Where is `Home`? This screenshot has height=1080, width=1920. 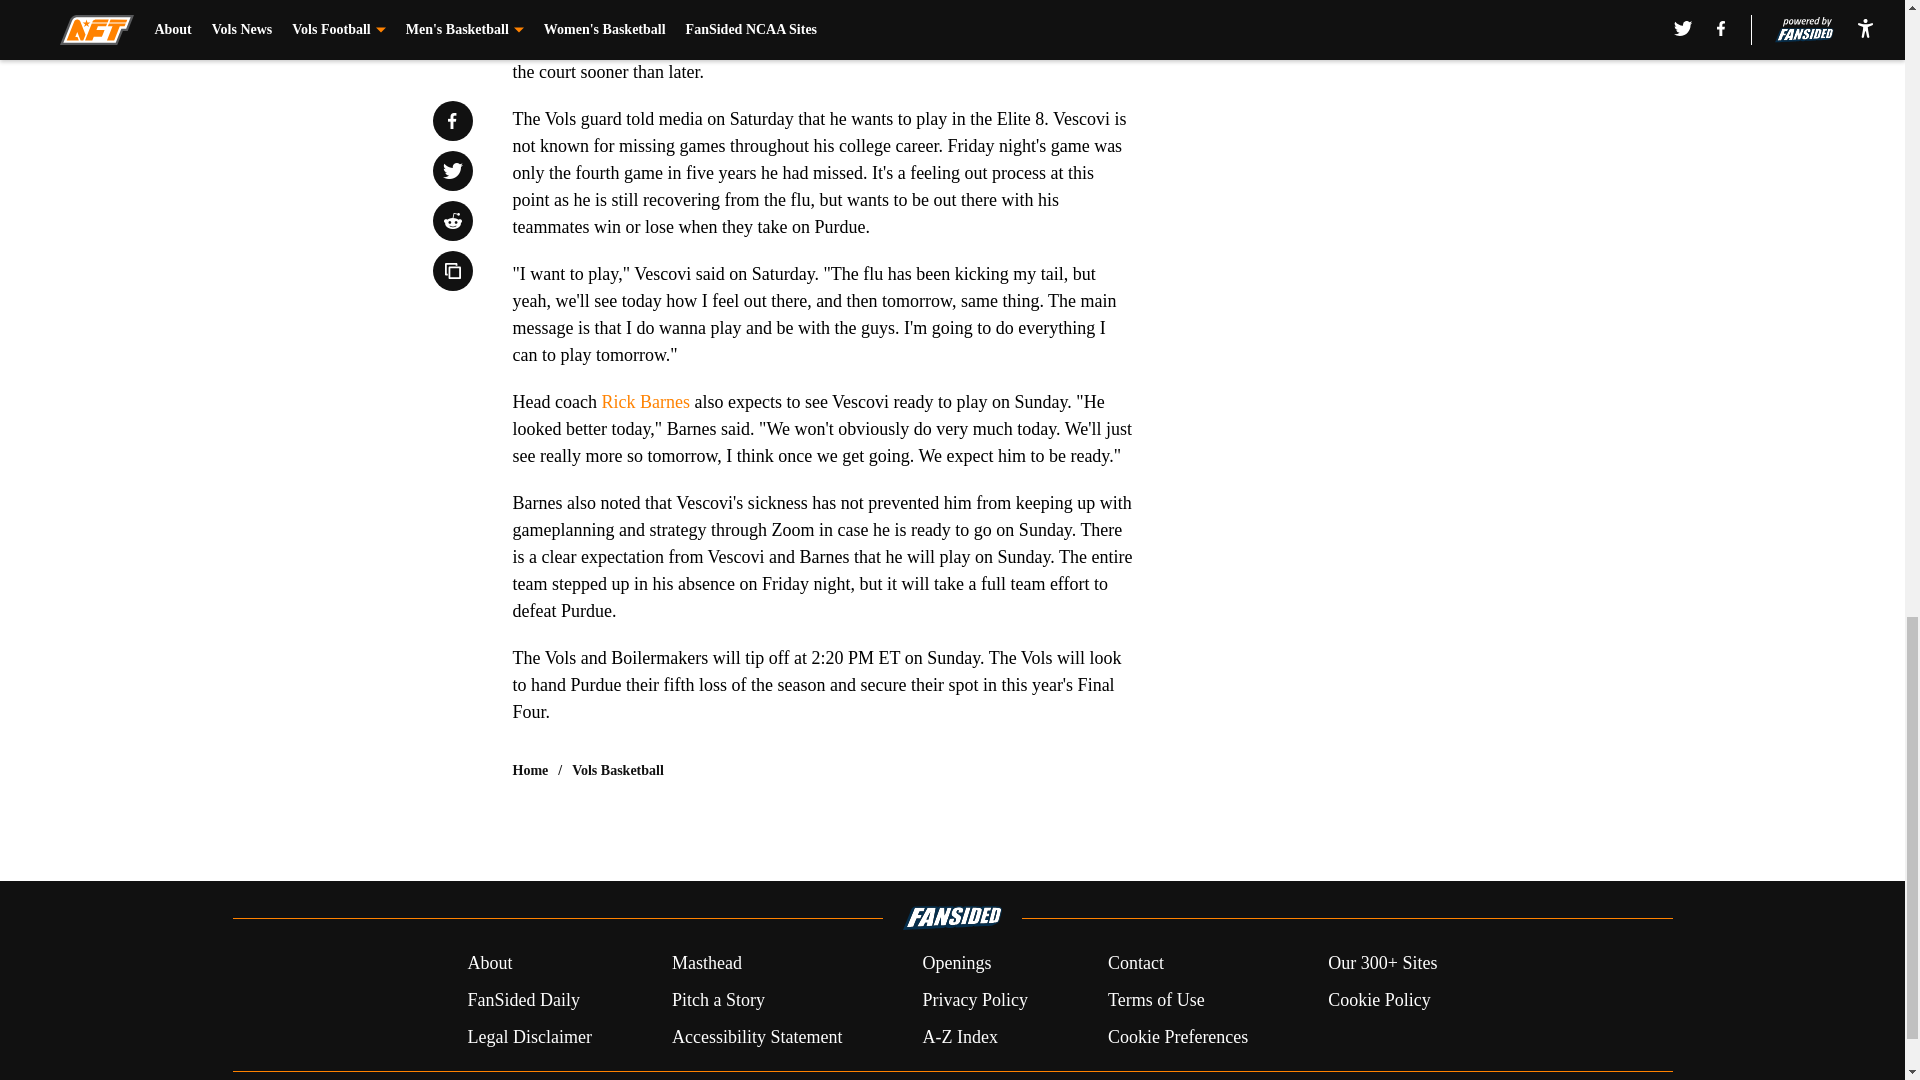
Home is located at coordinates (530, 770).